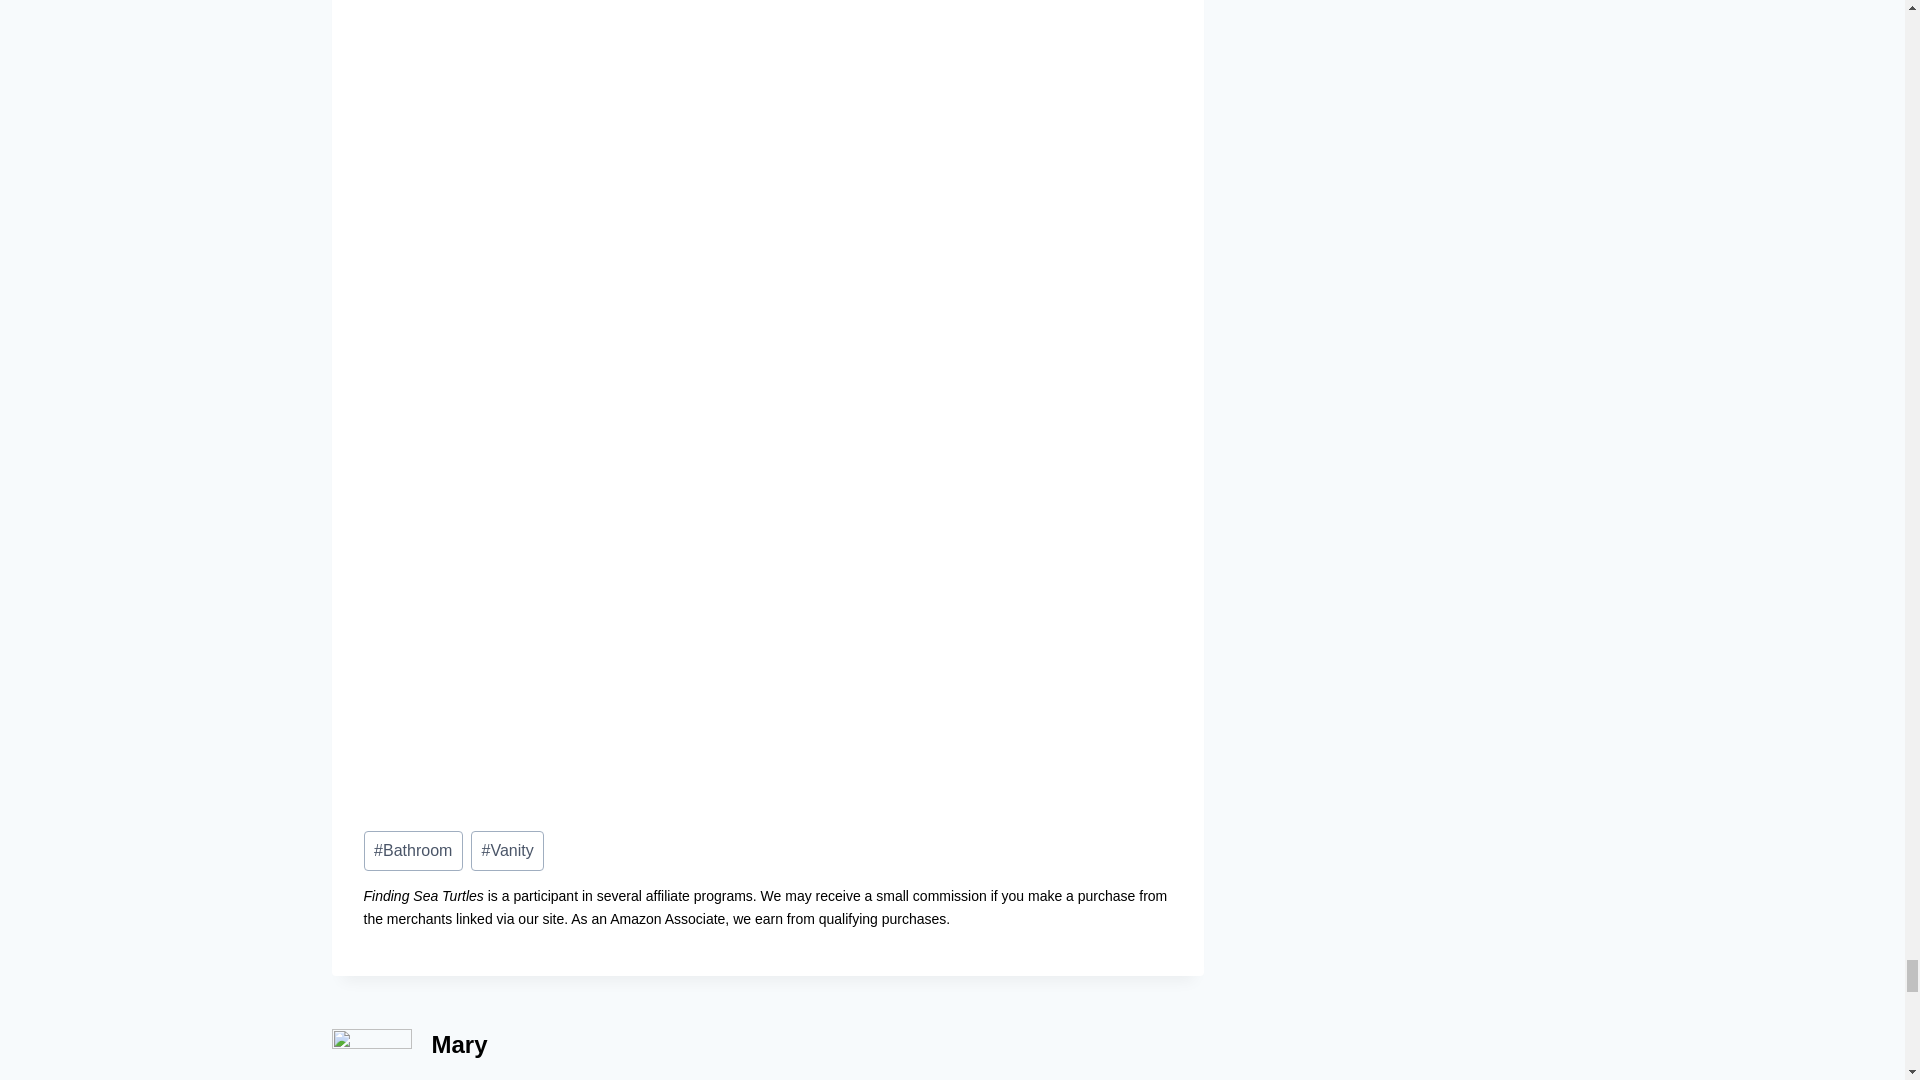 The height and width of the screenshot is (1080, 1920). Describe the element at coordinates (460, 1044) in the screenshot. I see `Posts by Mary` at that location.